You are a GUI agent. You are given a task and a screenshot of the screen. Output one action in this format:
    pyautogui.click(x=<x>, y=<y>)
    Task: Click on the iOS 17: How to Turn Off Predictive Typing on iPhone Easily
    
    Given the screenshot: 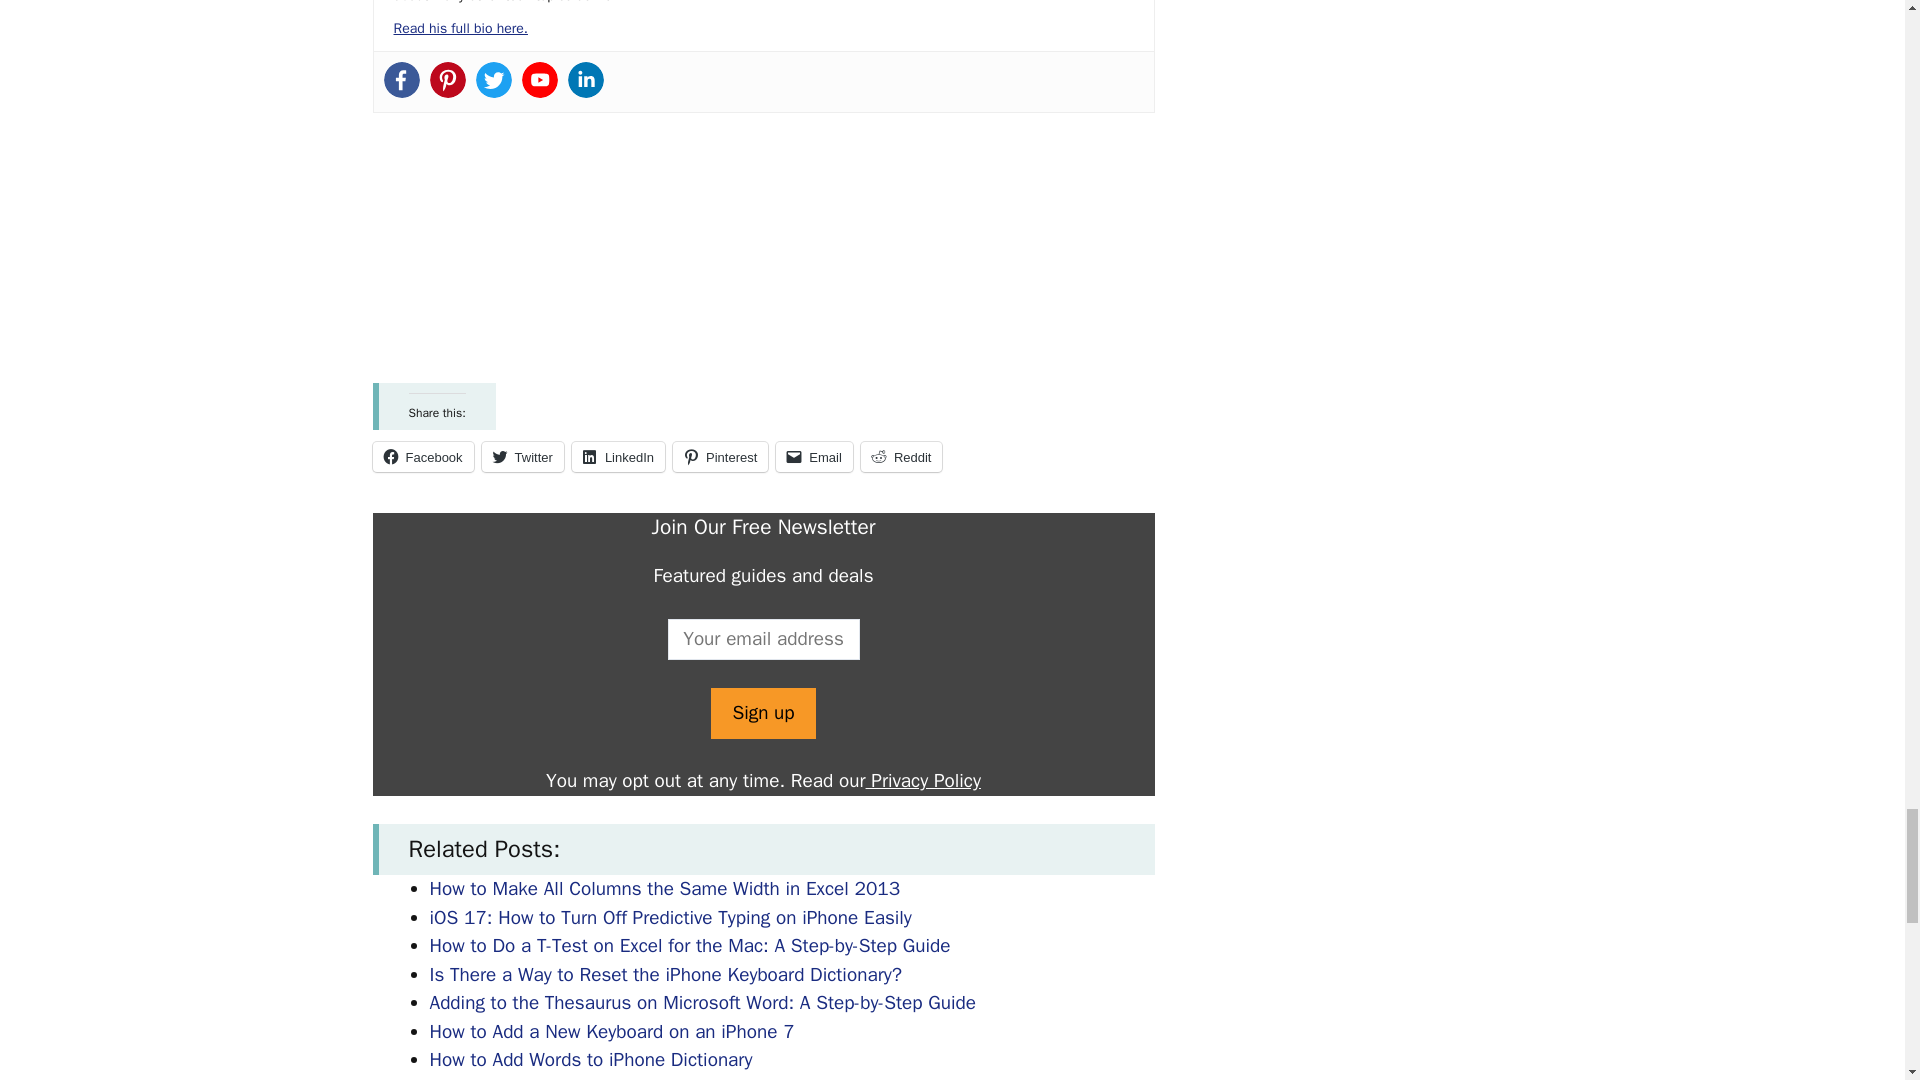 What is the action you would take?
    pyautogui.click(x=671, y=918)
    